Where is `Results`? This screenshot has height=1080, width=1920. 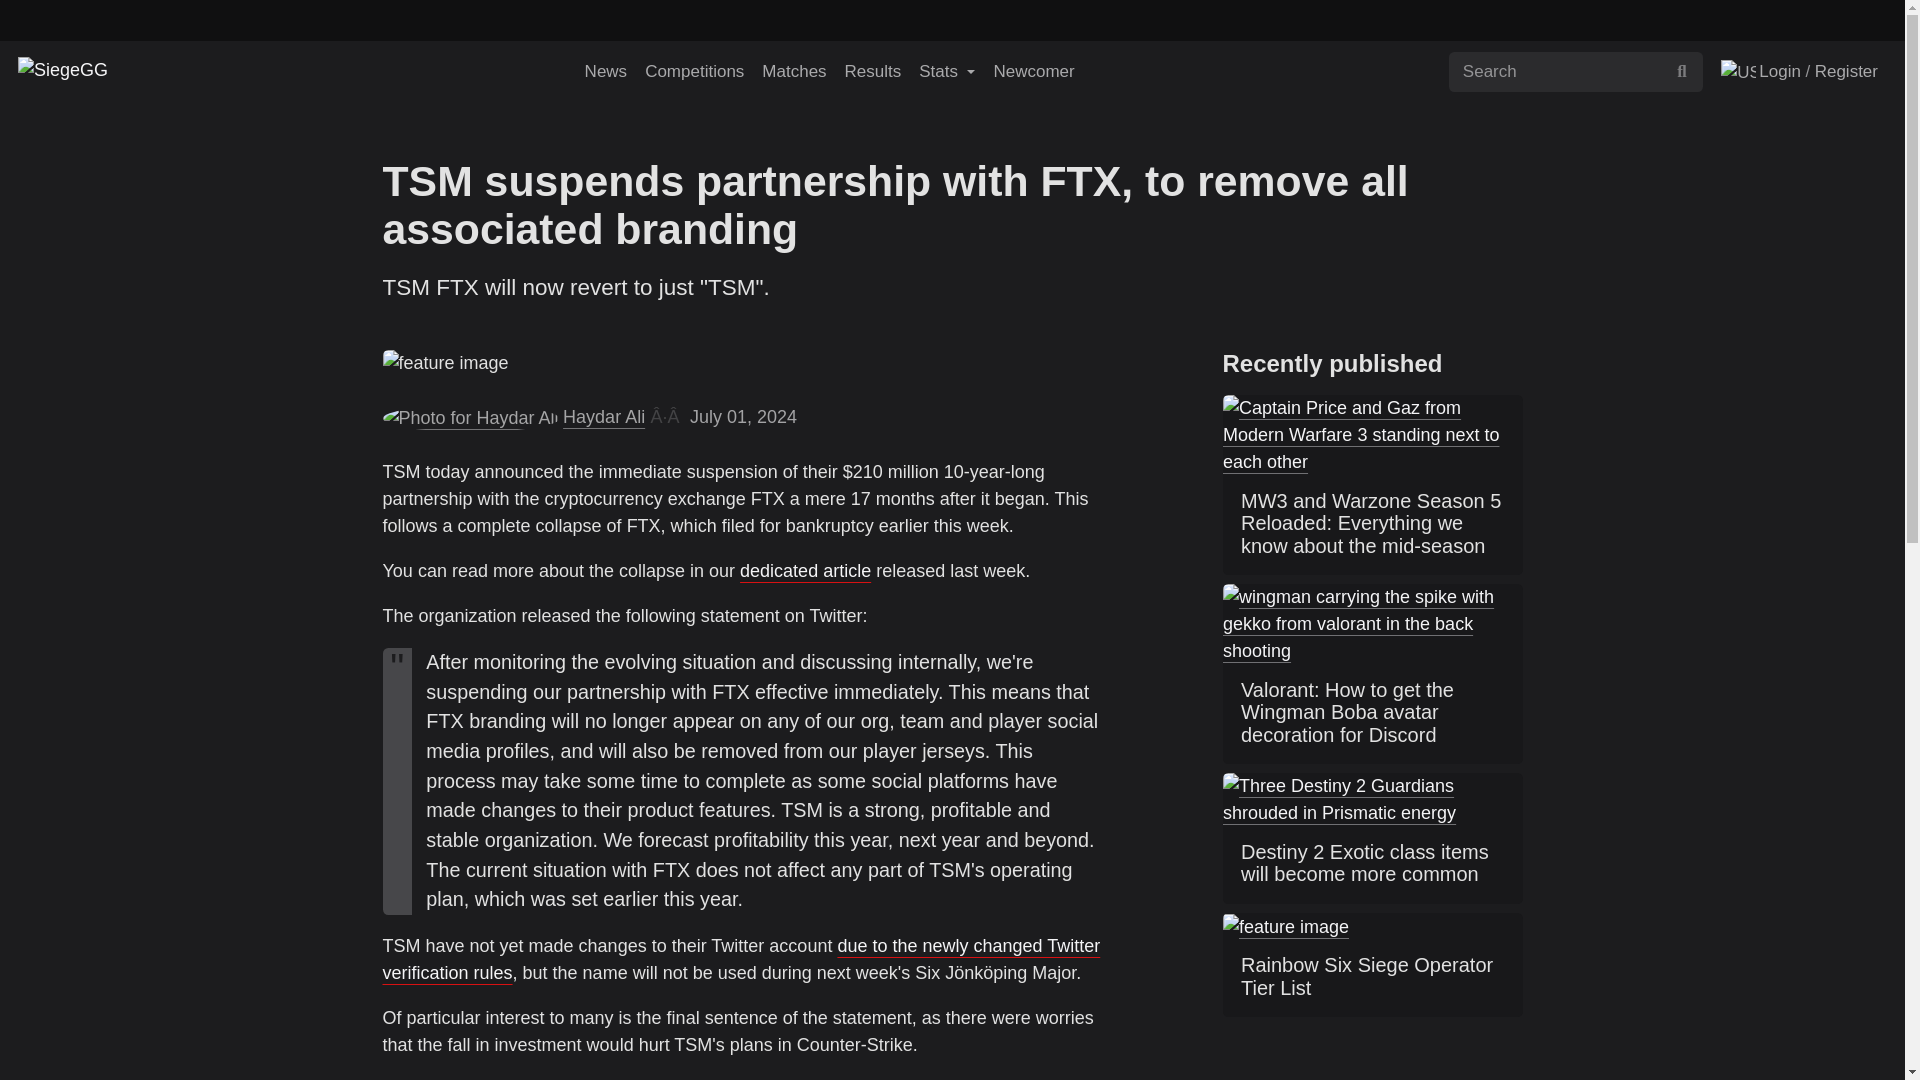 Results is located at coordinates (872, 71).